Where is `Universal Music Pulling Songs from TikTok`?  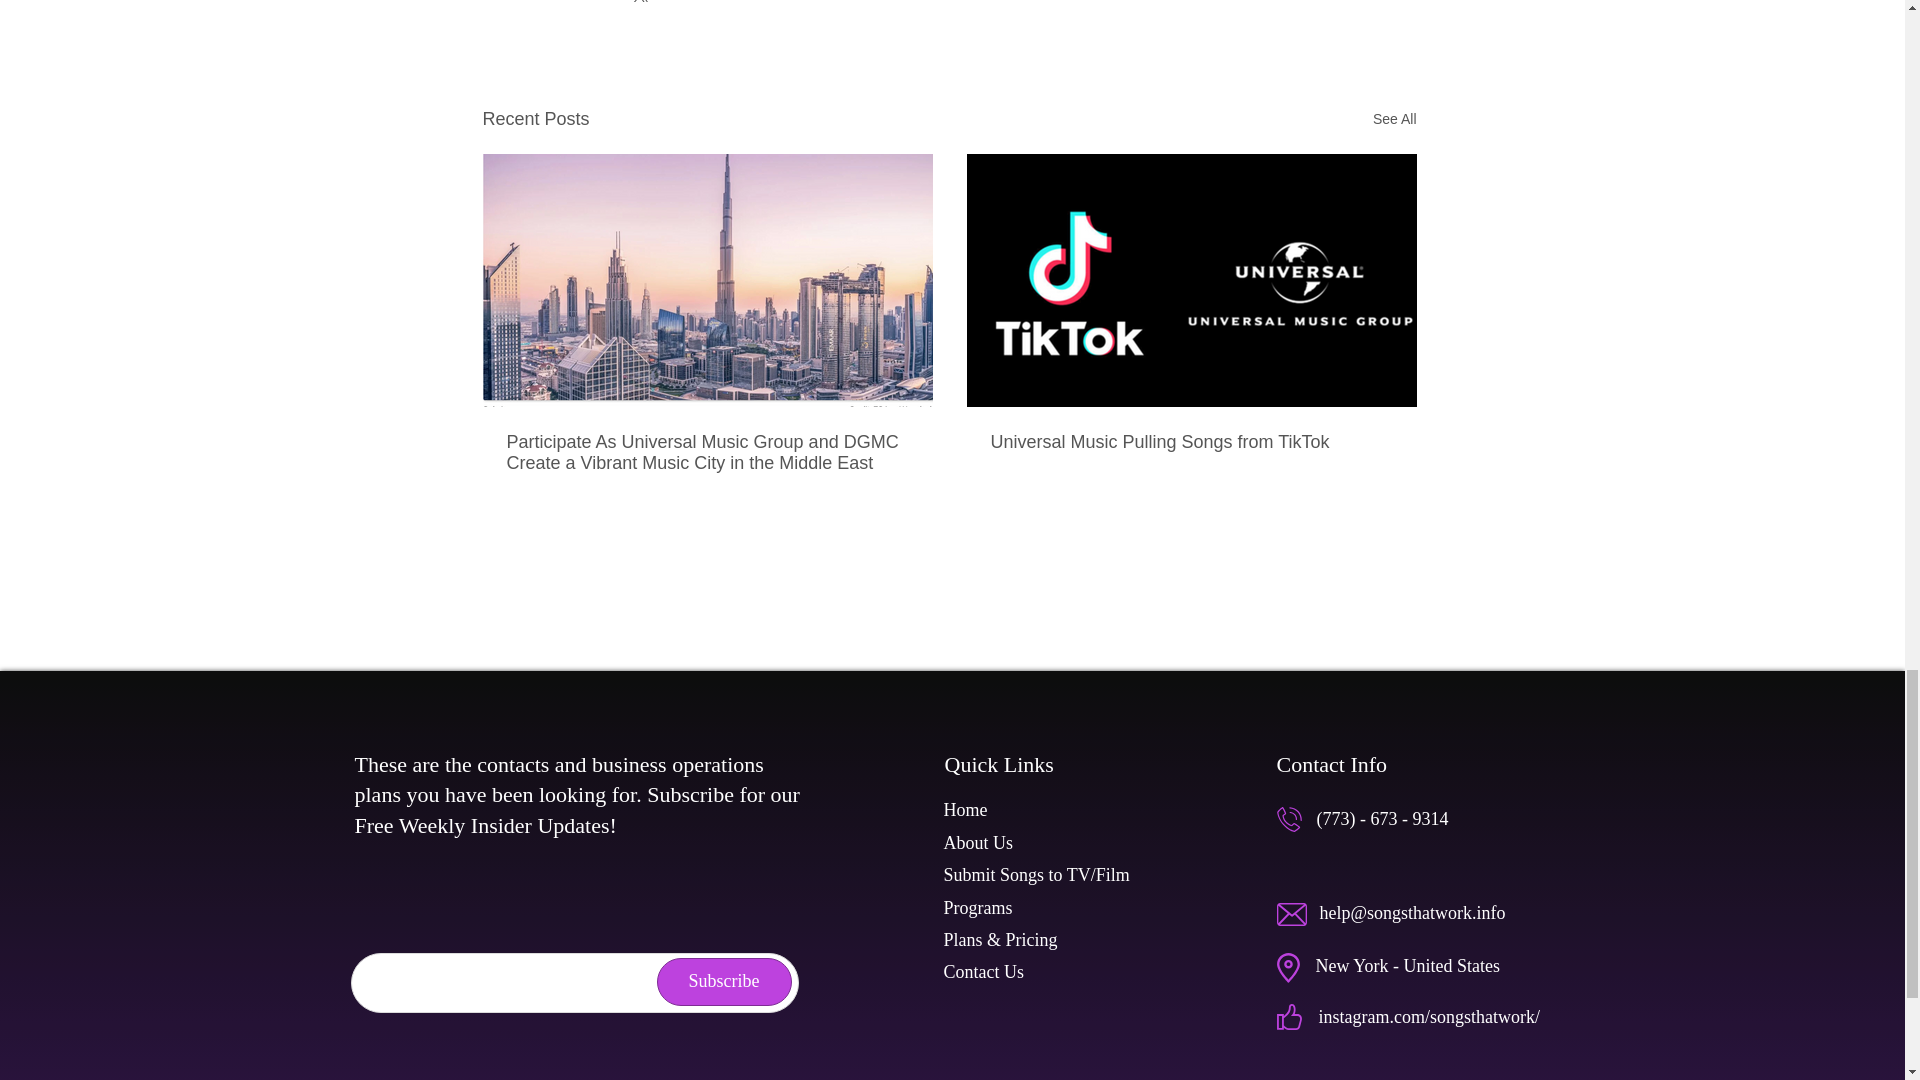
Universal Music Pulling Songs from TikTok is located at coordinates (1191, 442).